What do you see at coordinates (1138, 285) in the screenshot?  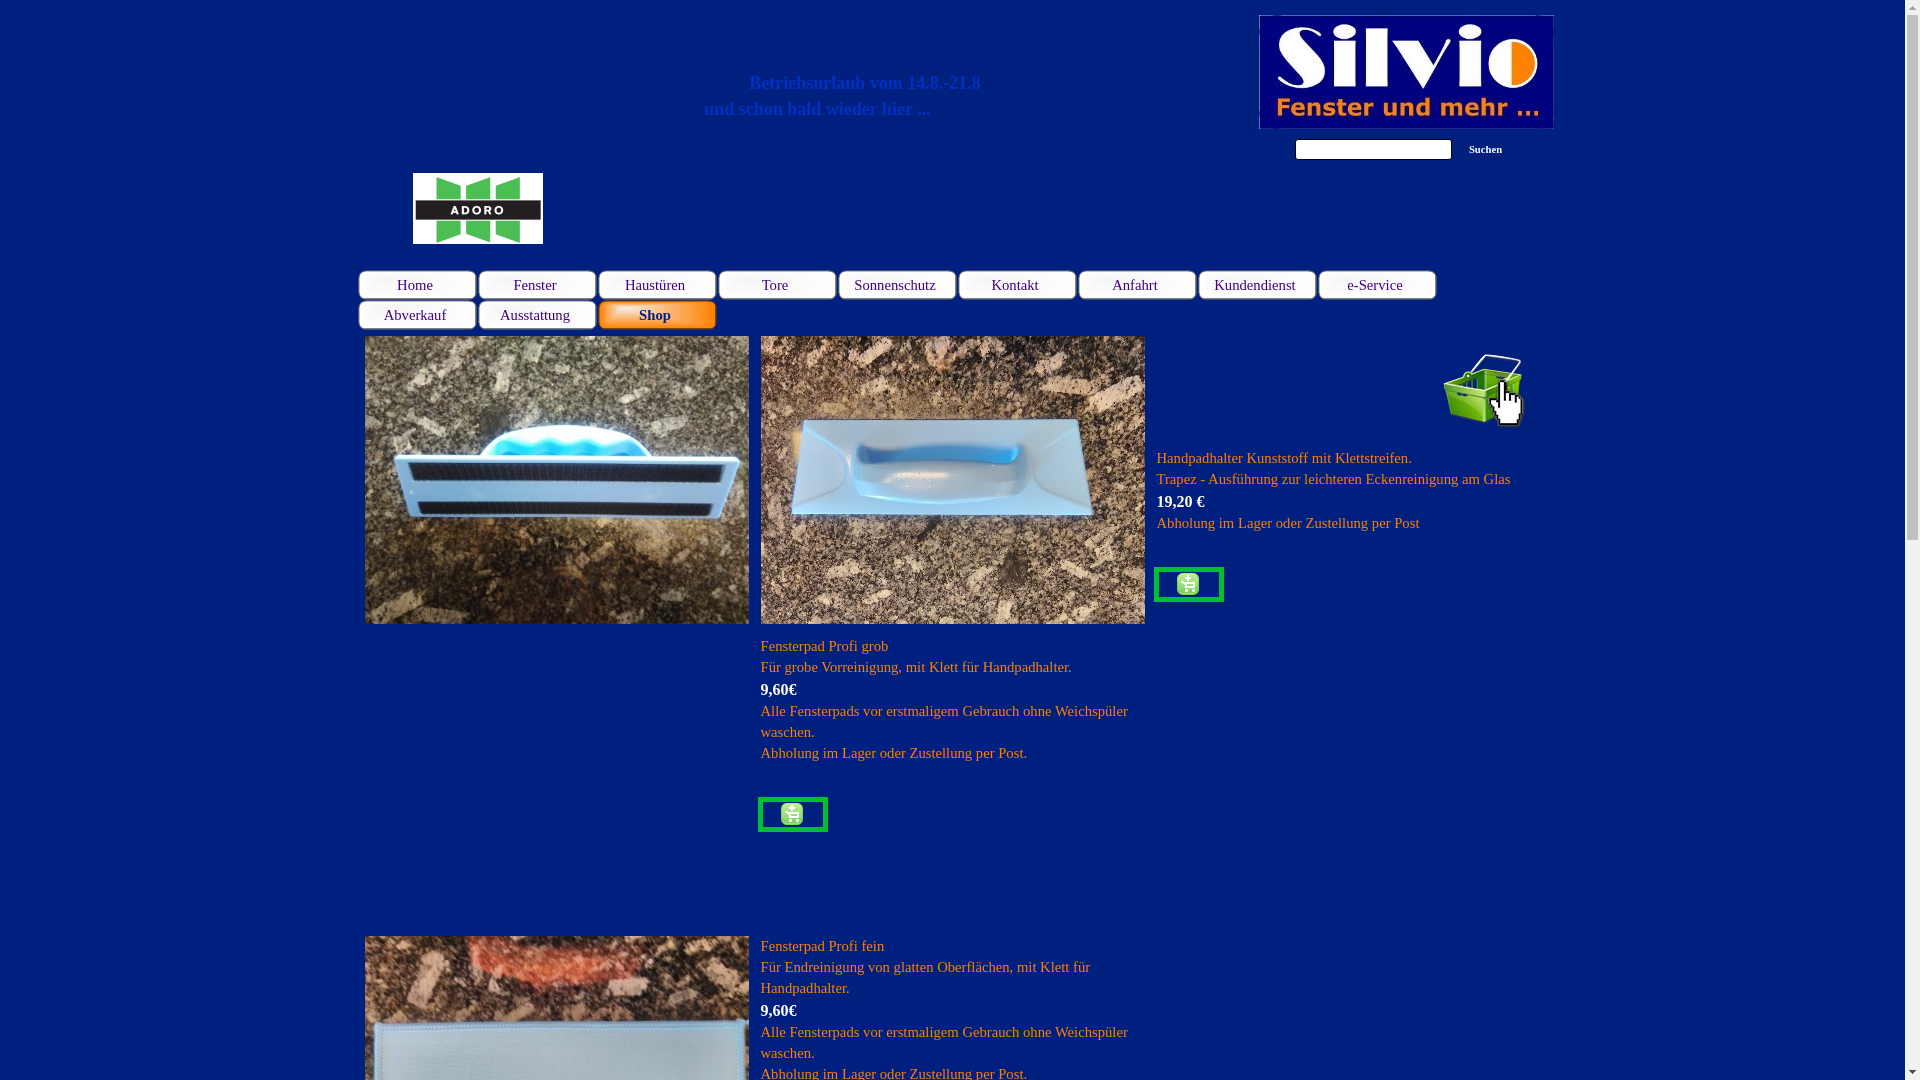 I see `Anfahrt` at bounding box center [1138, 285].